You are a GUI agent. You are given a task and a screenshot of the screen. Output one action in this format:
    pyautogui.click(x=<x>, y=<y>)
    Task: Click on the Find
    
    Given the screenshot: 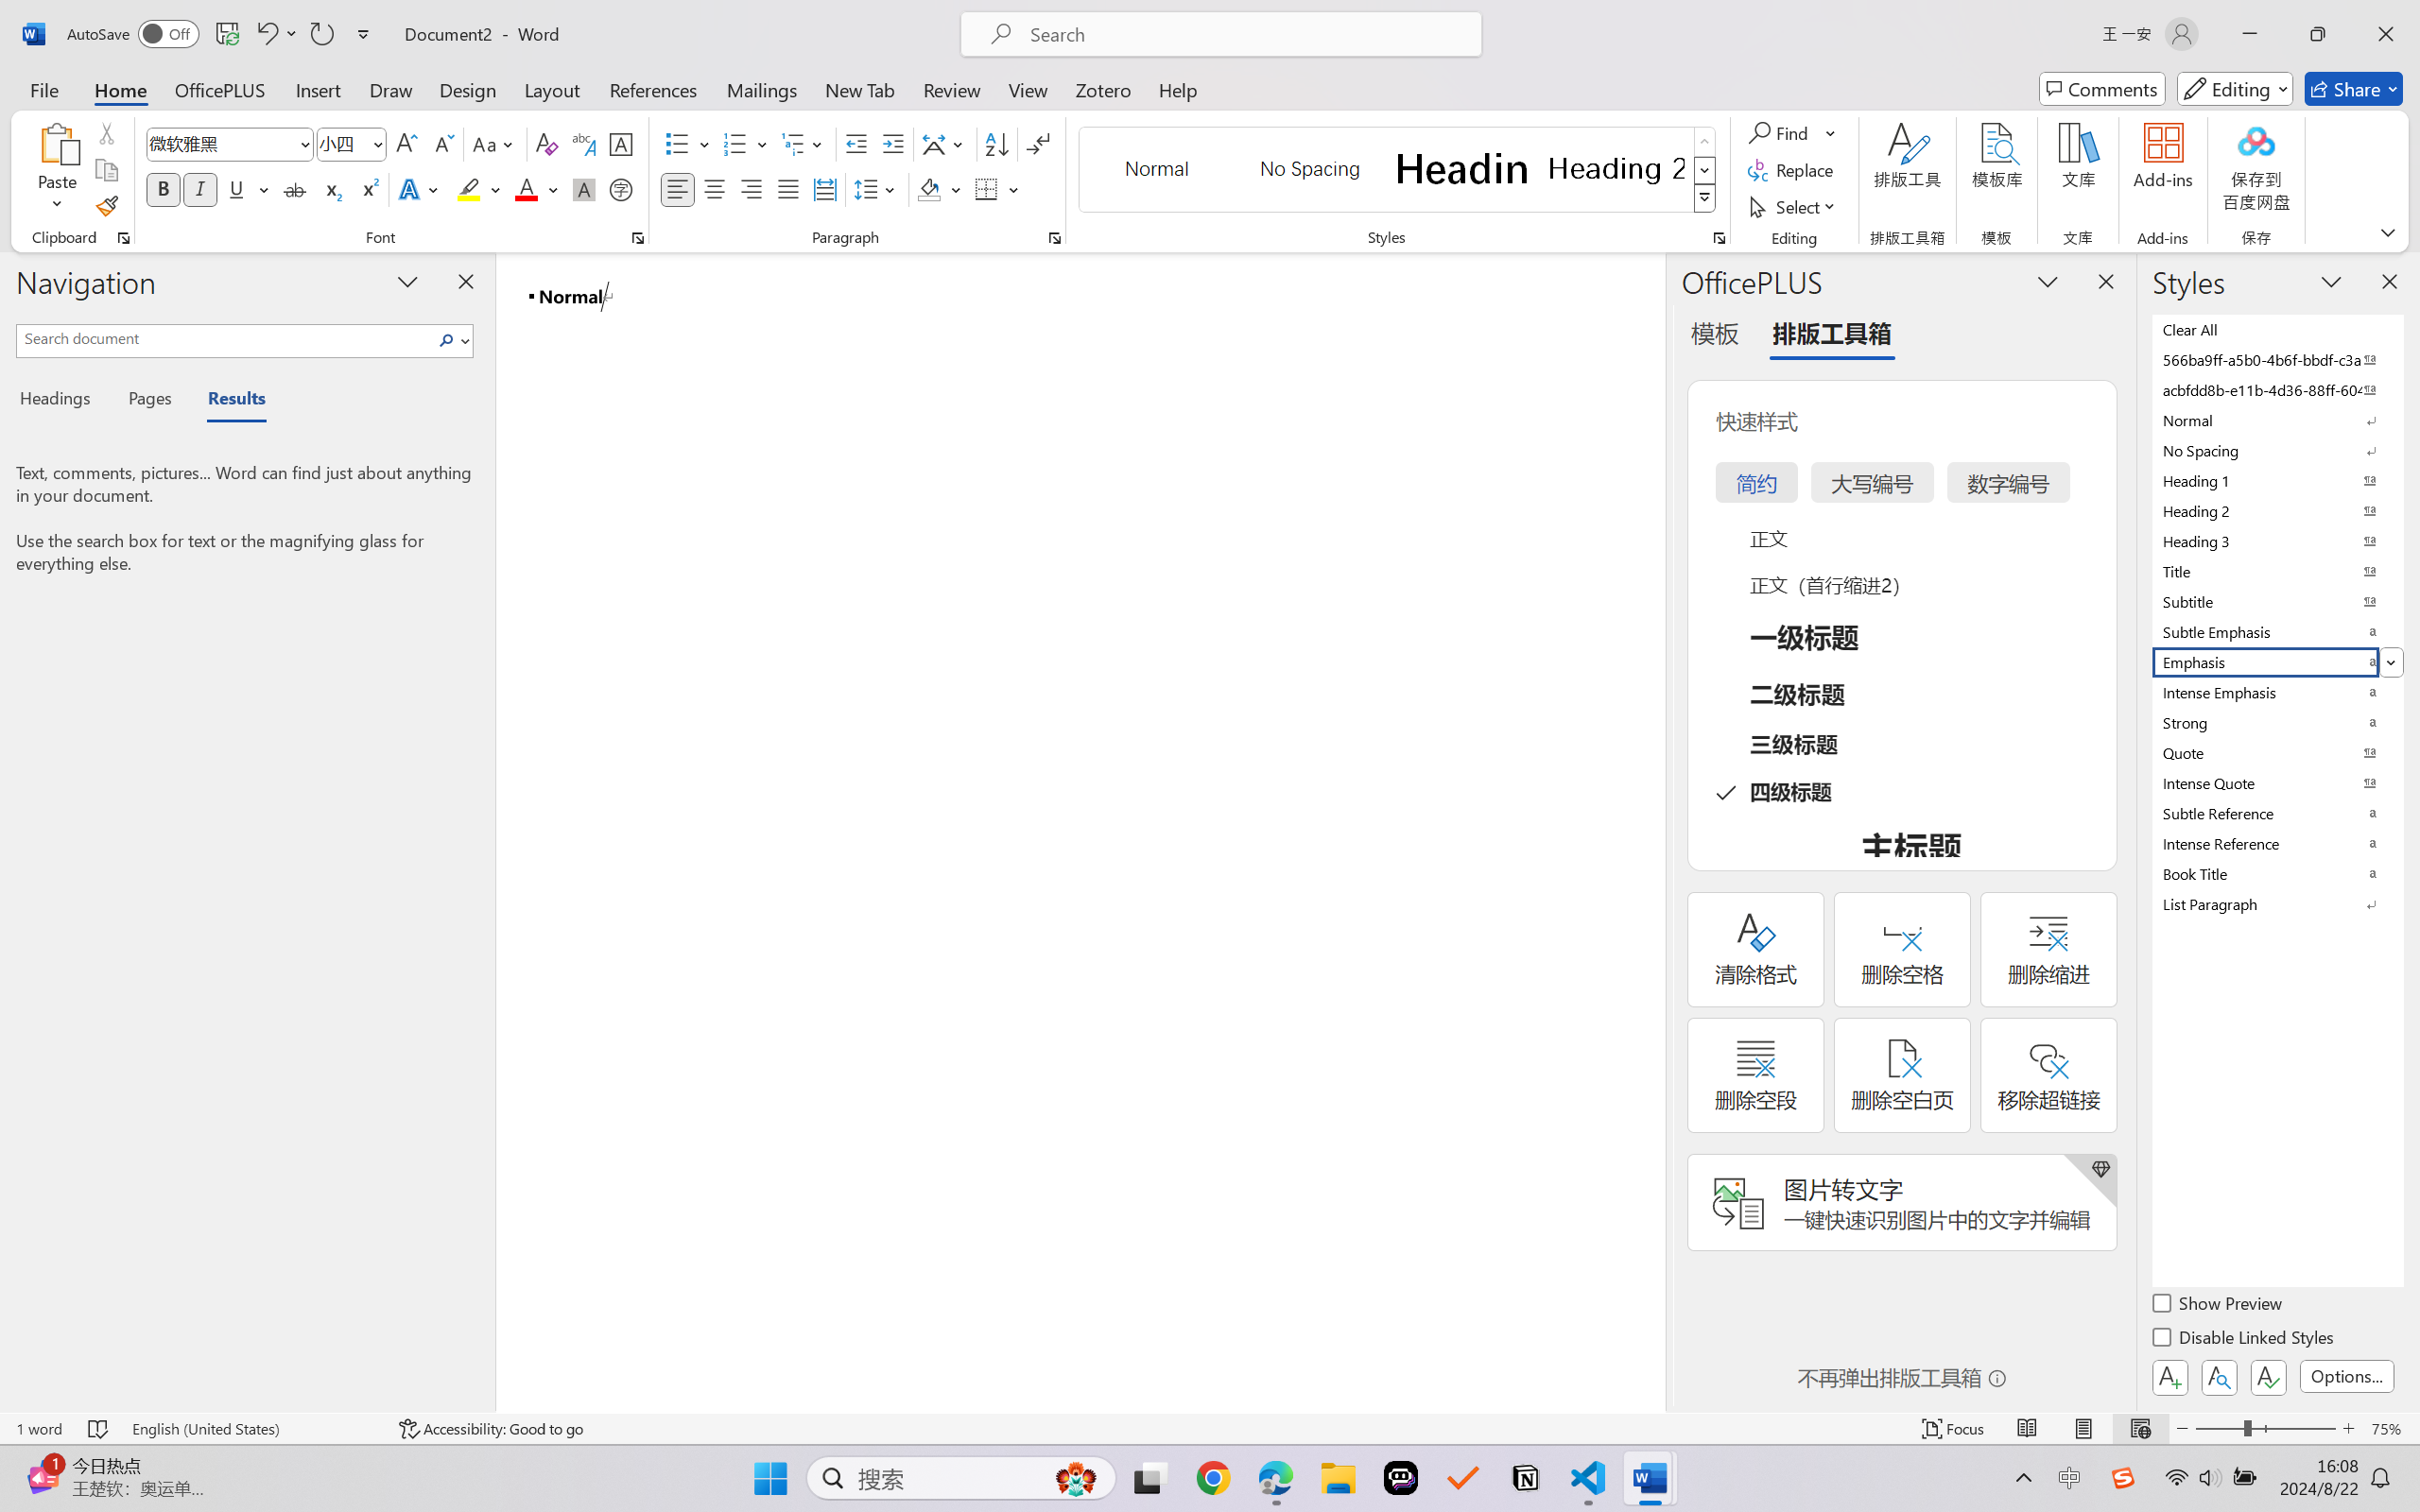 What is the action you would take?
    pyautogui.click(x=1792, y=132)
    